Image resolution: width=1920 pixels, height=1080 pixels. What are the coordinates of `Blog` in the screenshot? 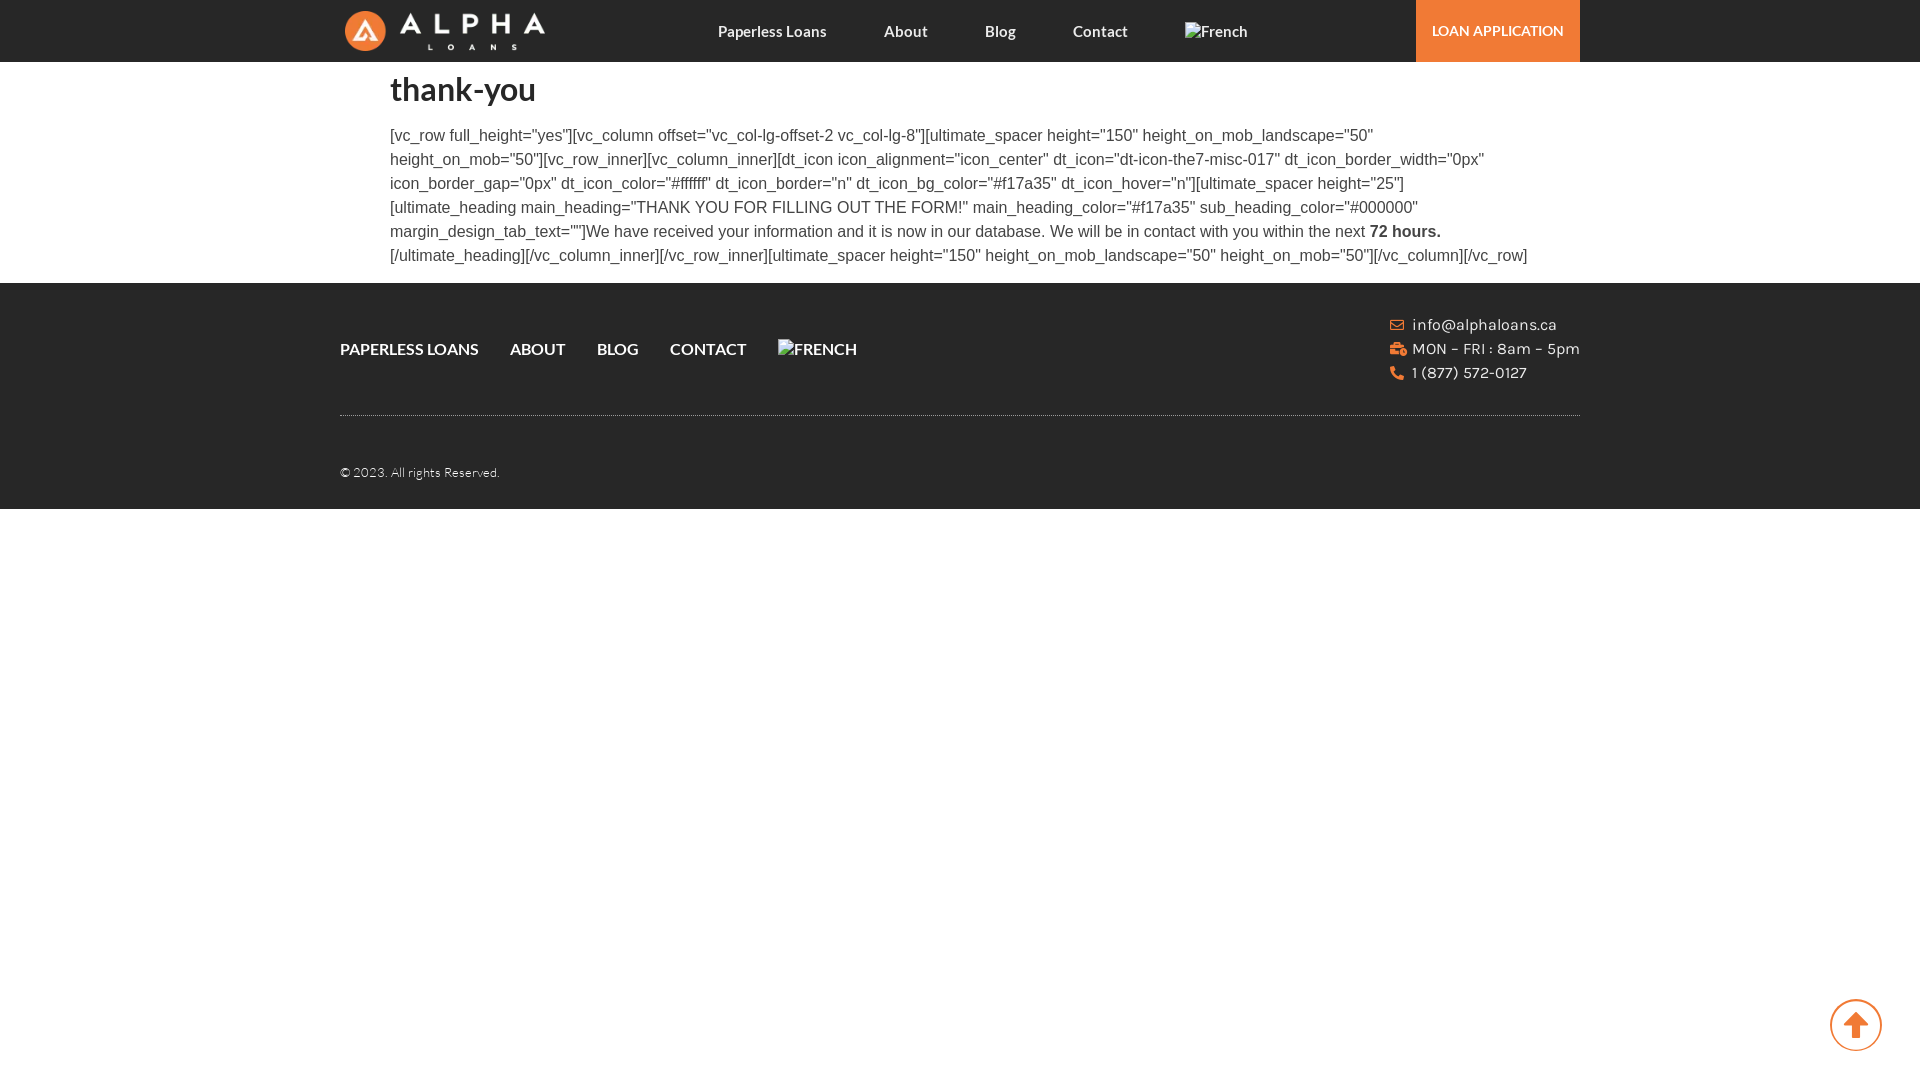 It's located at (1000, 31).